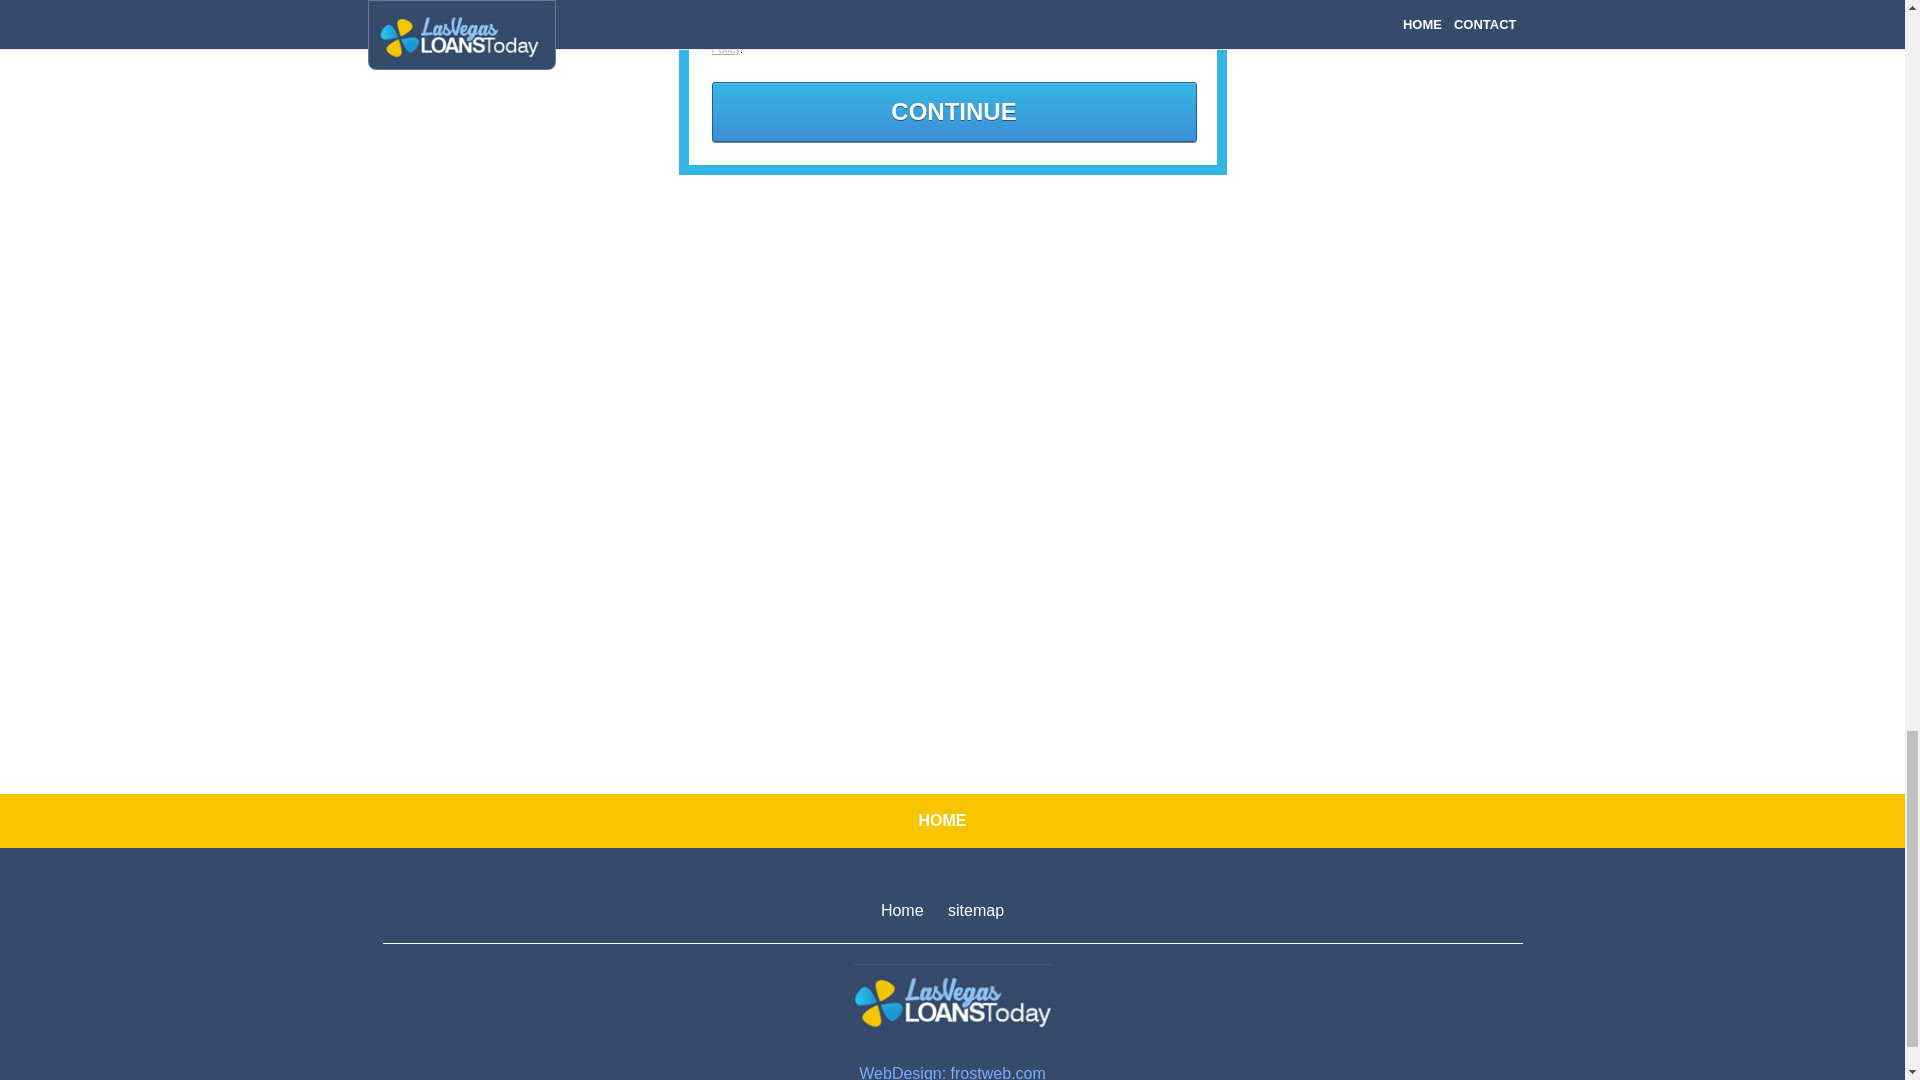  I want to click on sitemap, so click(976, 910).